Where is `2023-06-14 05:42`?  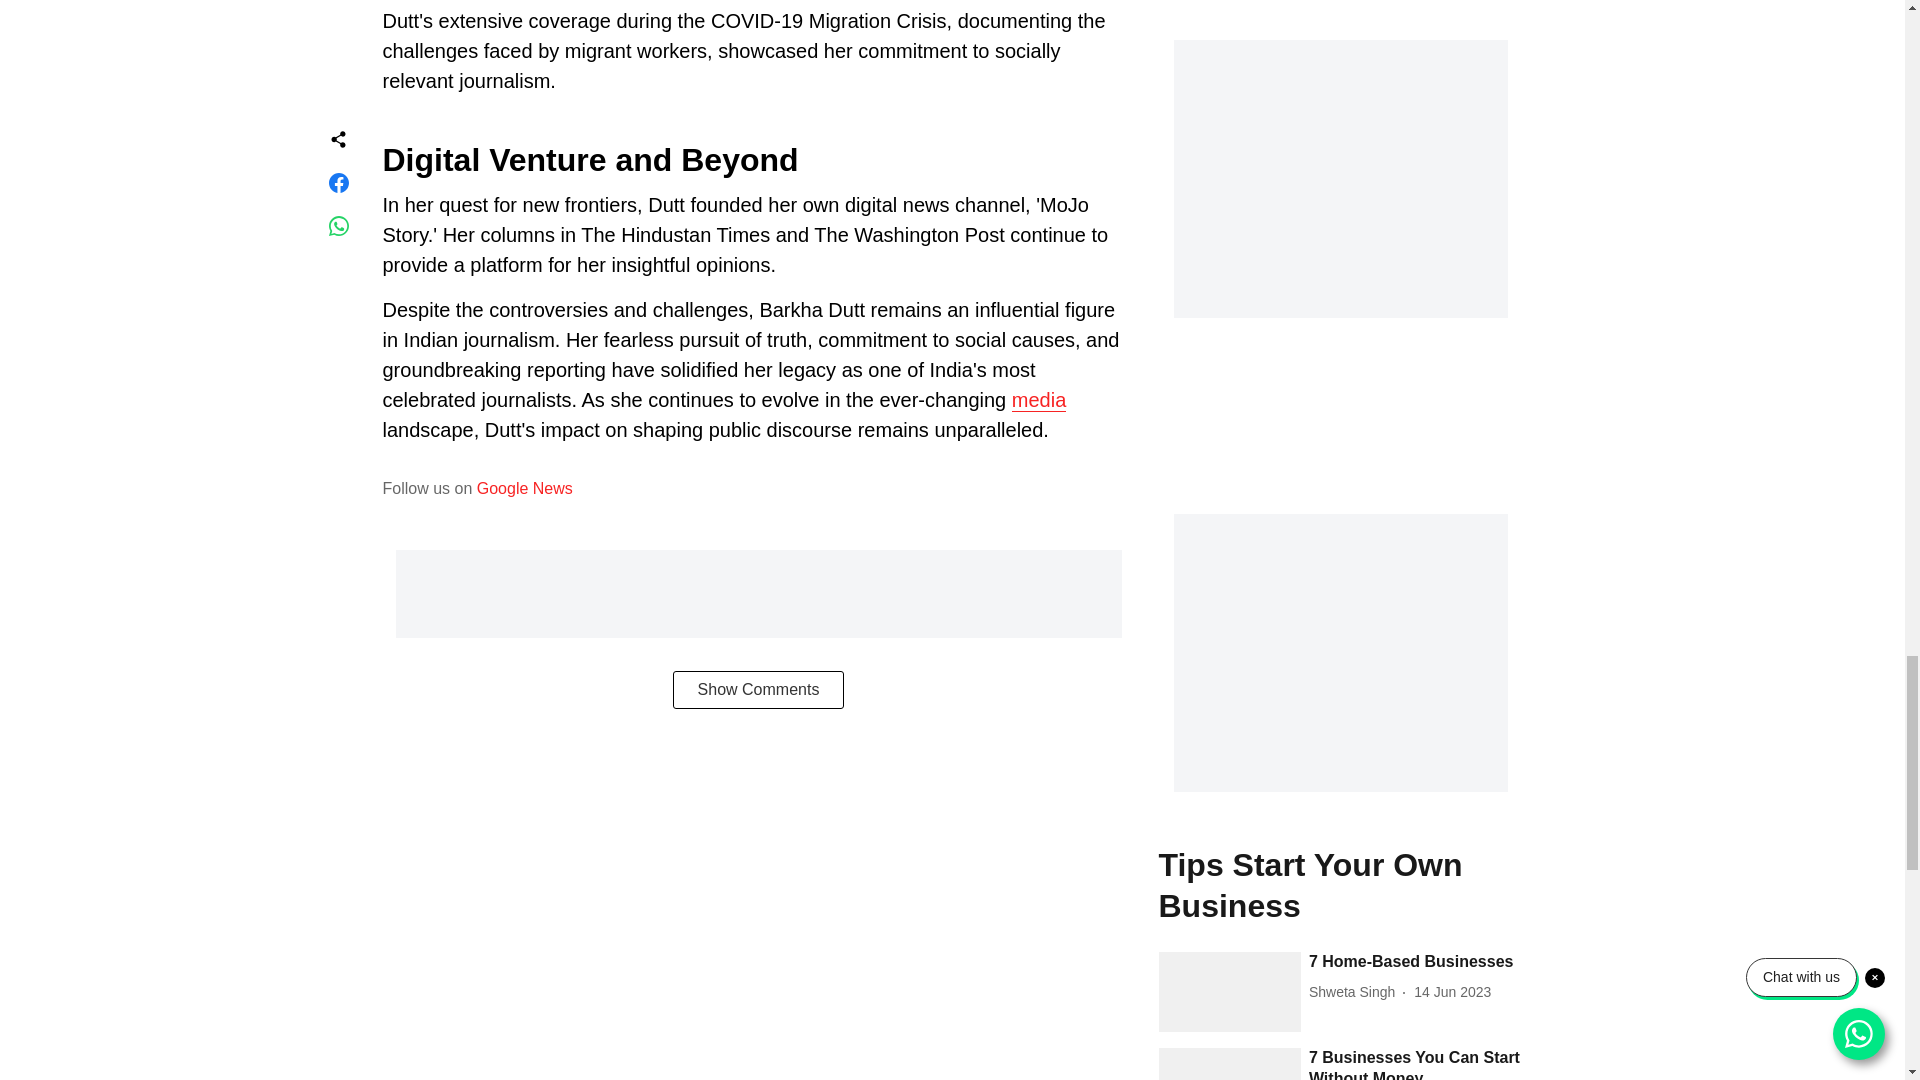 2023-06-14 05:42 is located at coordinates (1452, 992).